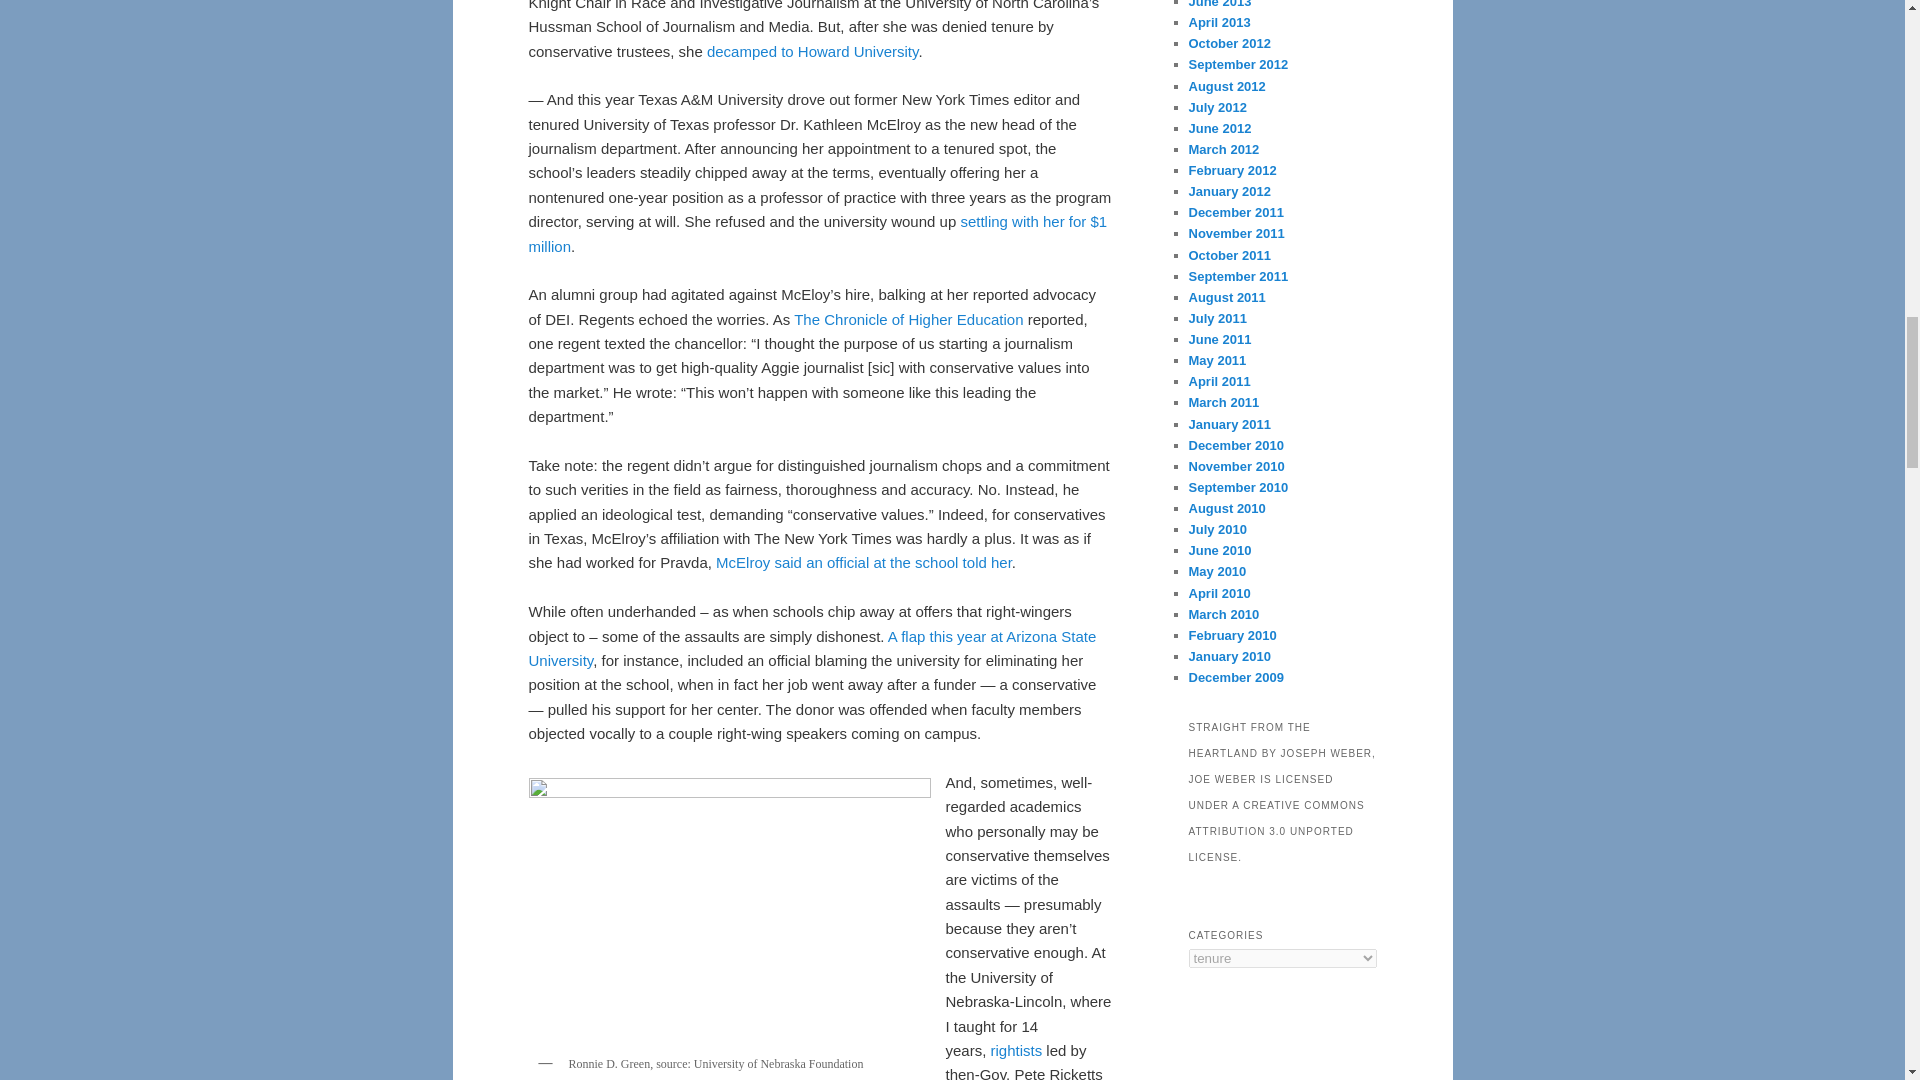 This screenshot has height=1080, width=1920. I want to click on decamped to Howard University, so click(812, 52).